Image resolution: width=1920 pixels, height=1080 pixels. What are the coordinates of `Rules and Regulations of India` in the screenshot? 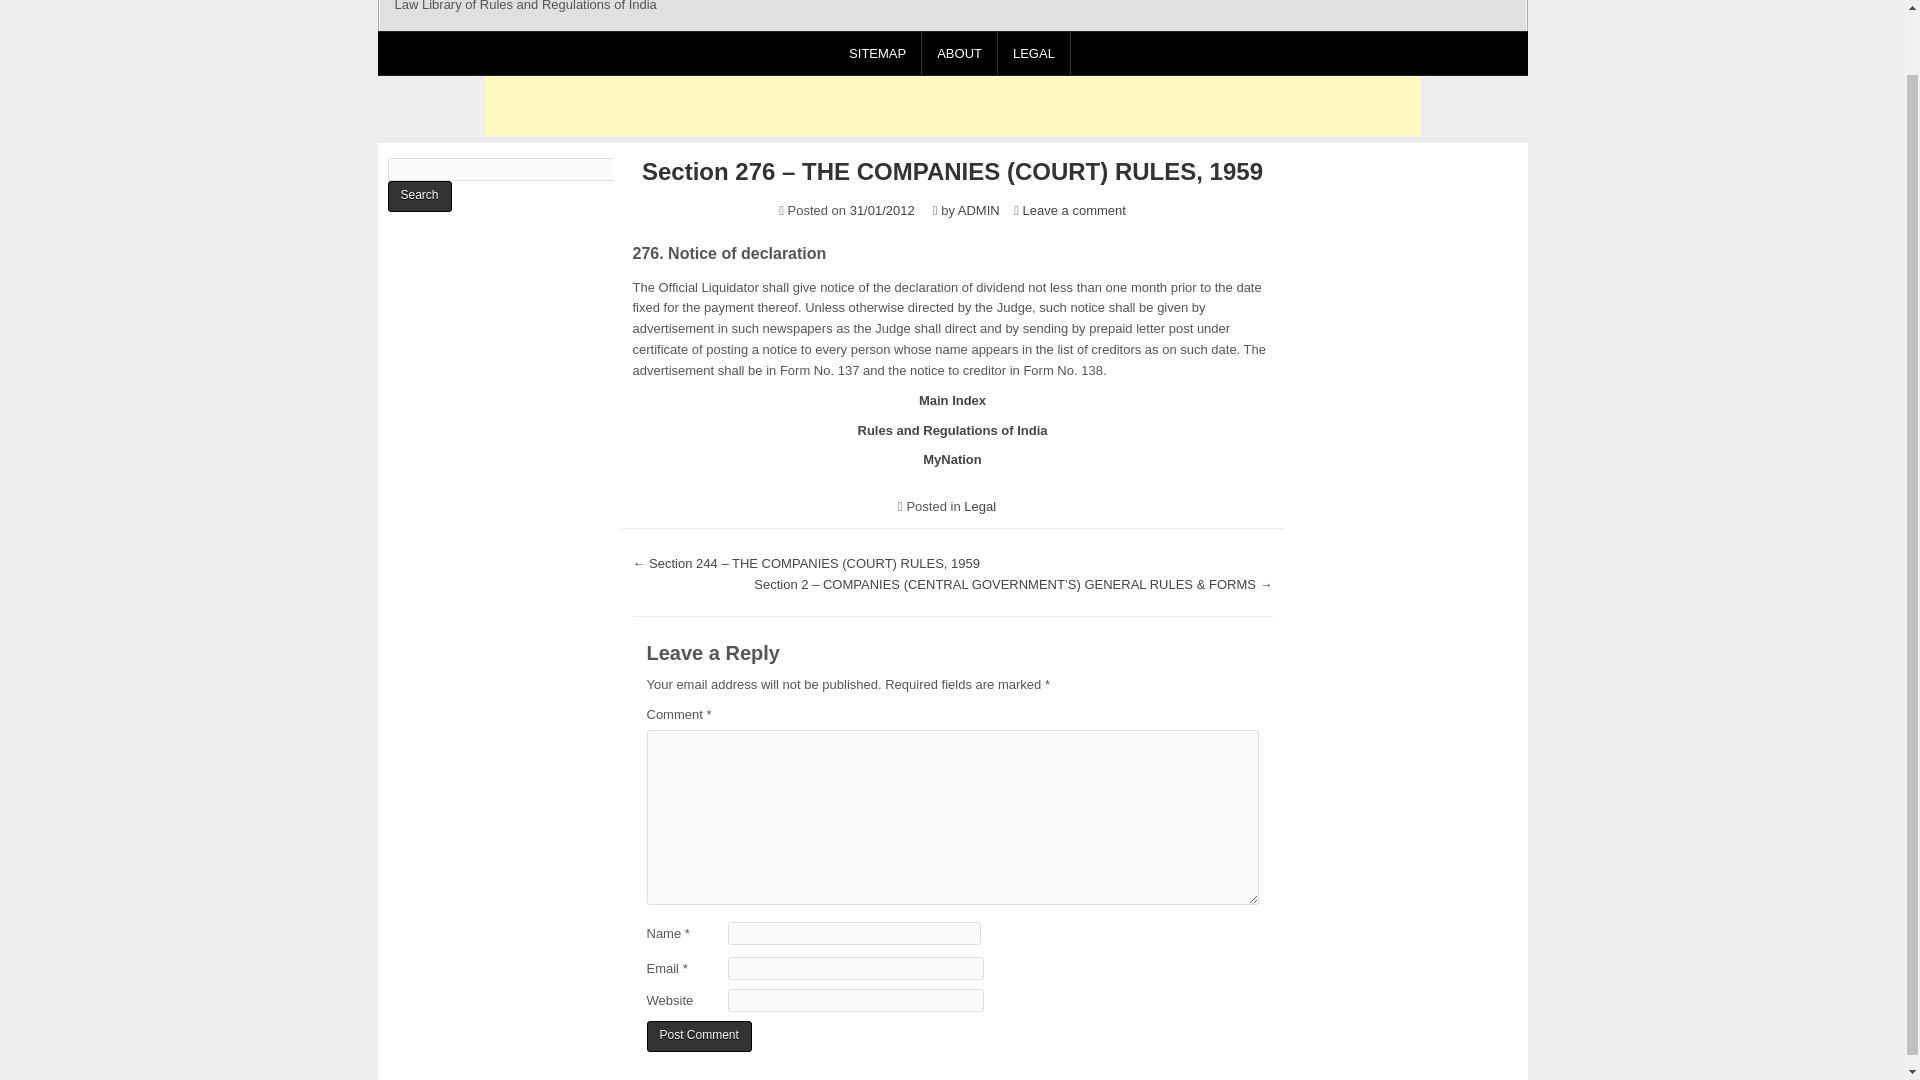 It's located at (953, 430).